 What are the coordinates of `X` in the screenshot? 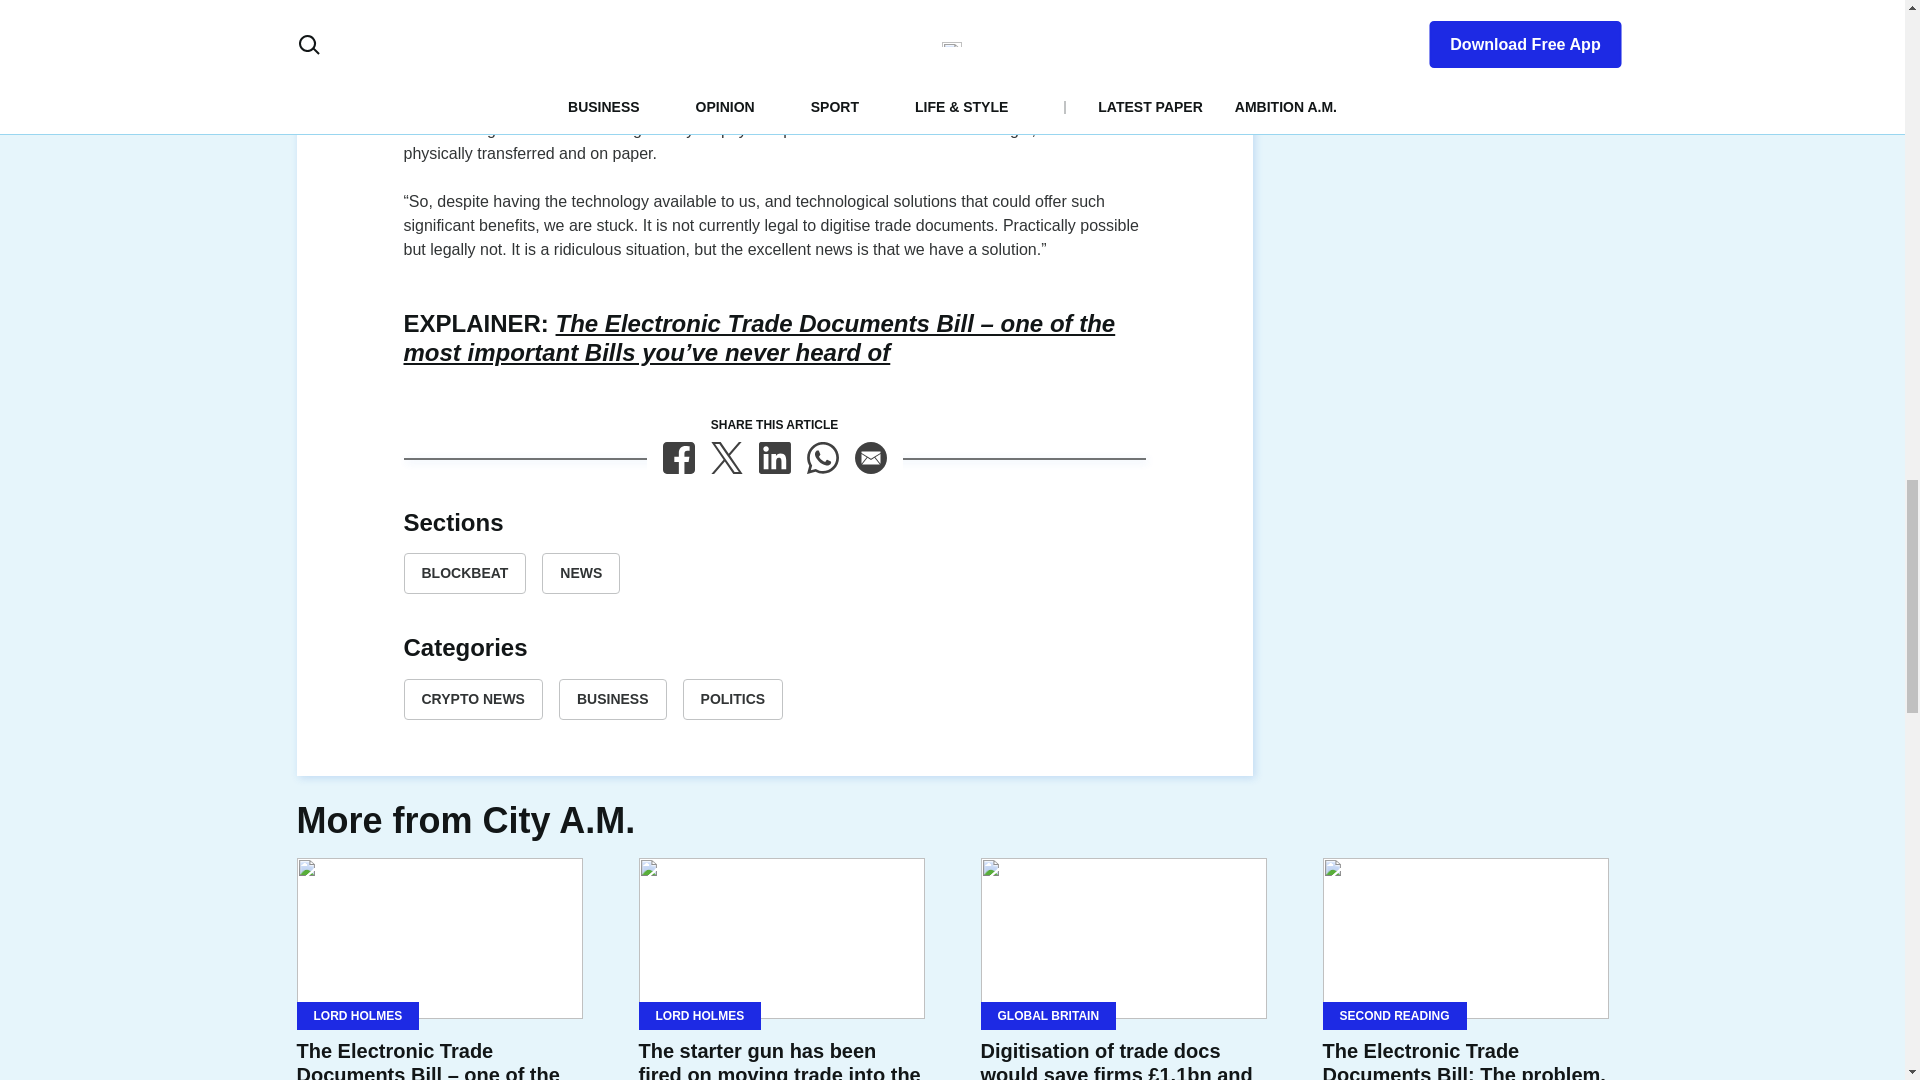 It's located at (726, 458).